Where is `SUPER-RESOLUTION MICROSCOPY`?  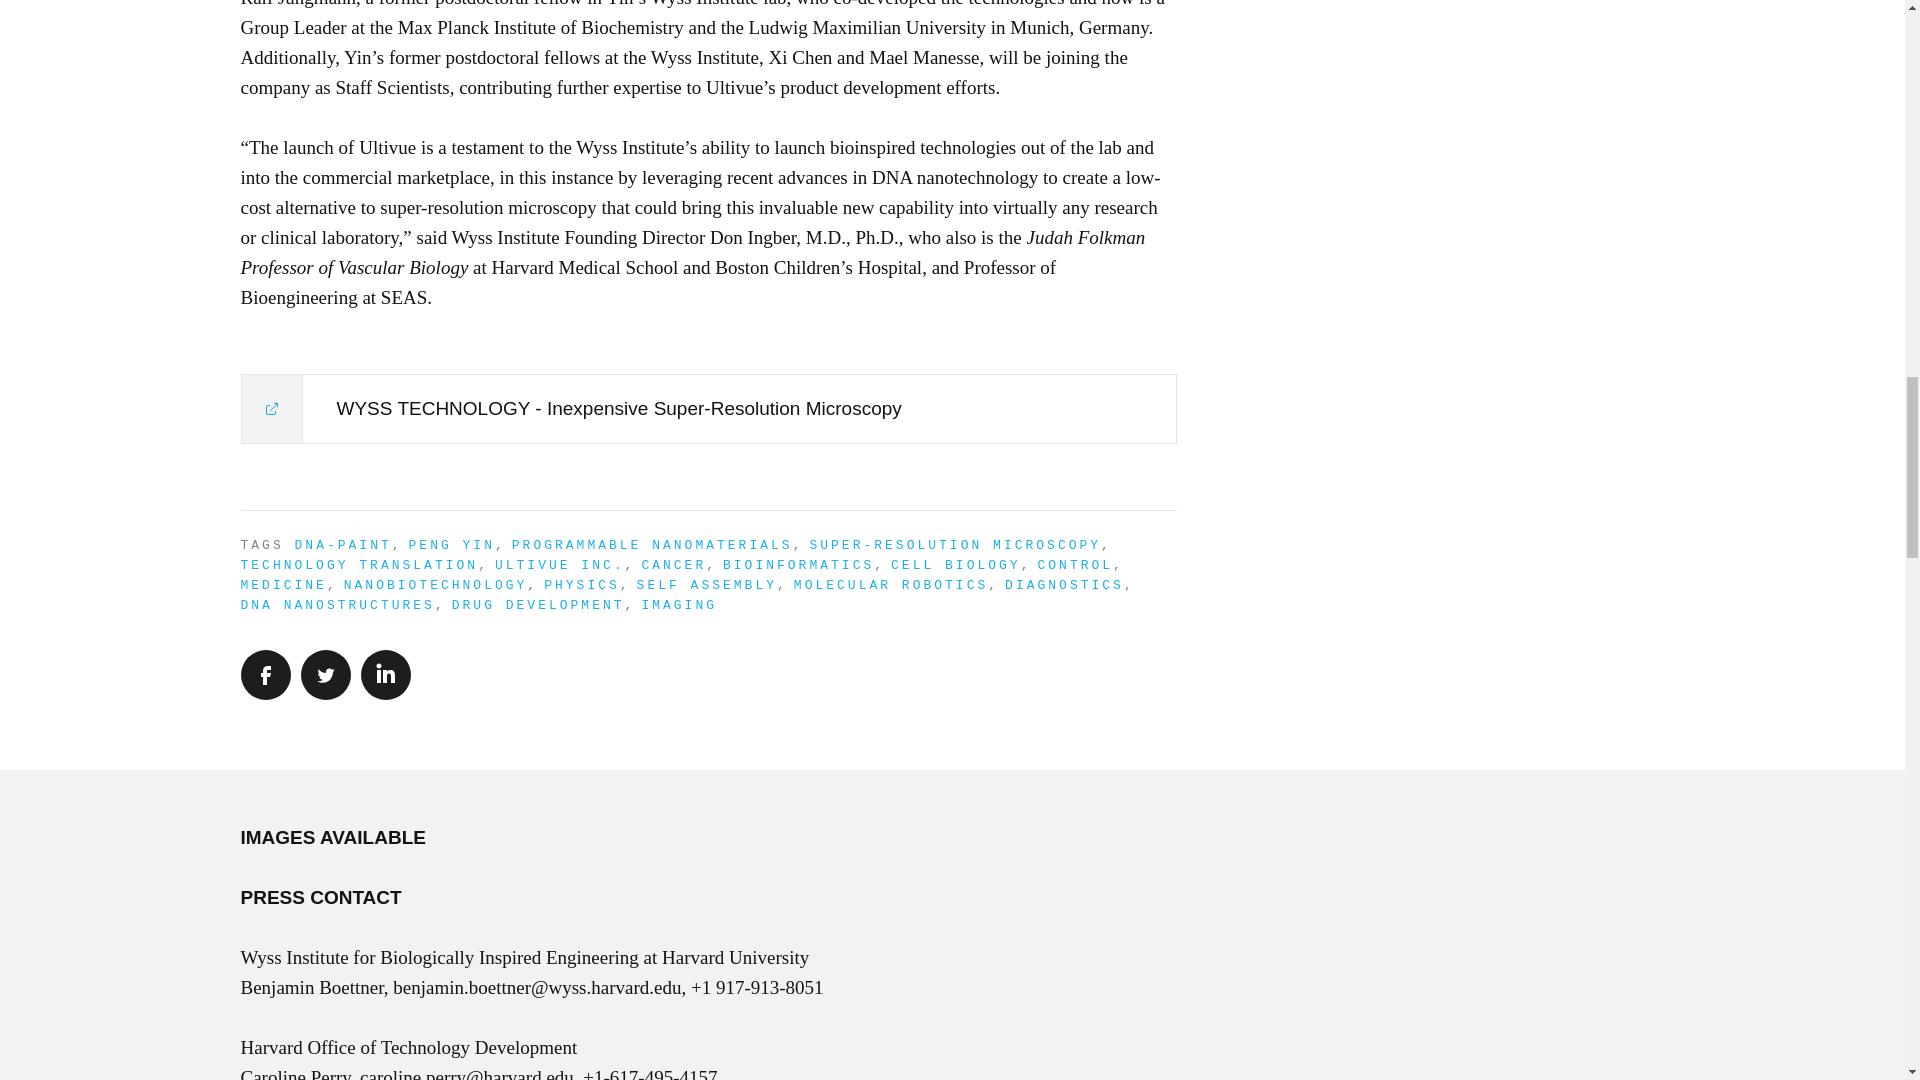
SUPER-RESOLUTION MICROSCOPY is located at coordinates (954, 544).